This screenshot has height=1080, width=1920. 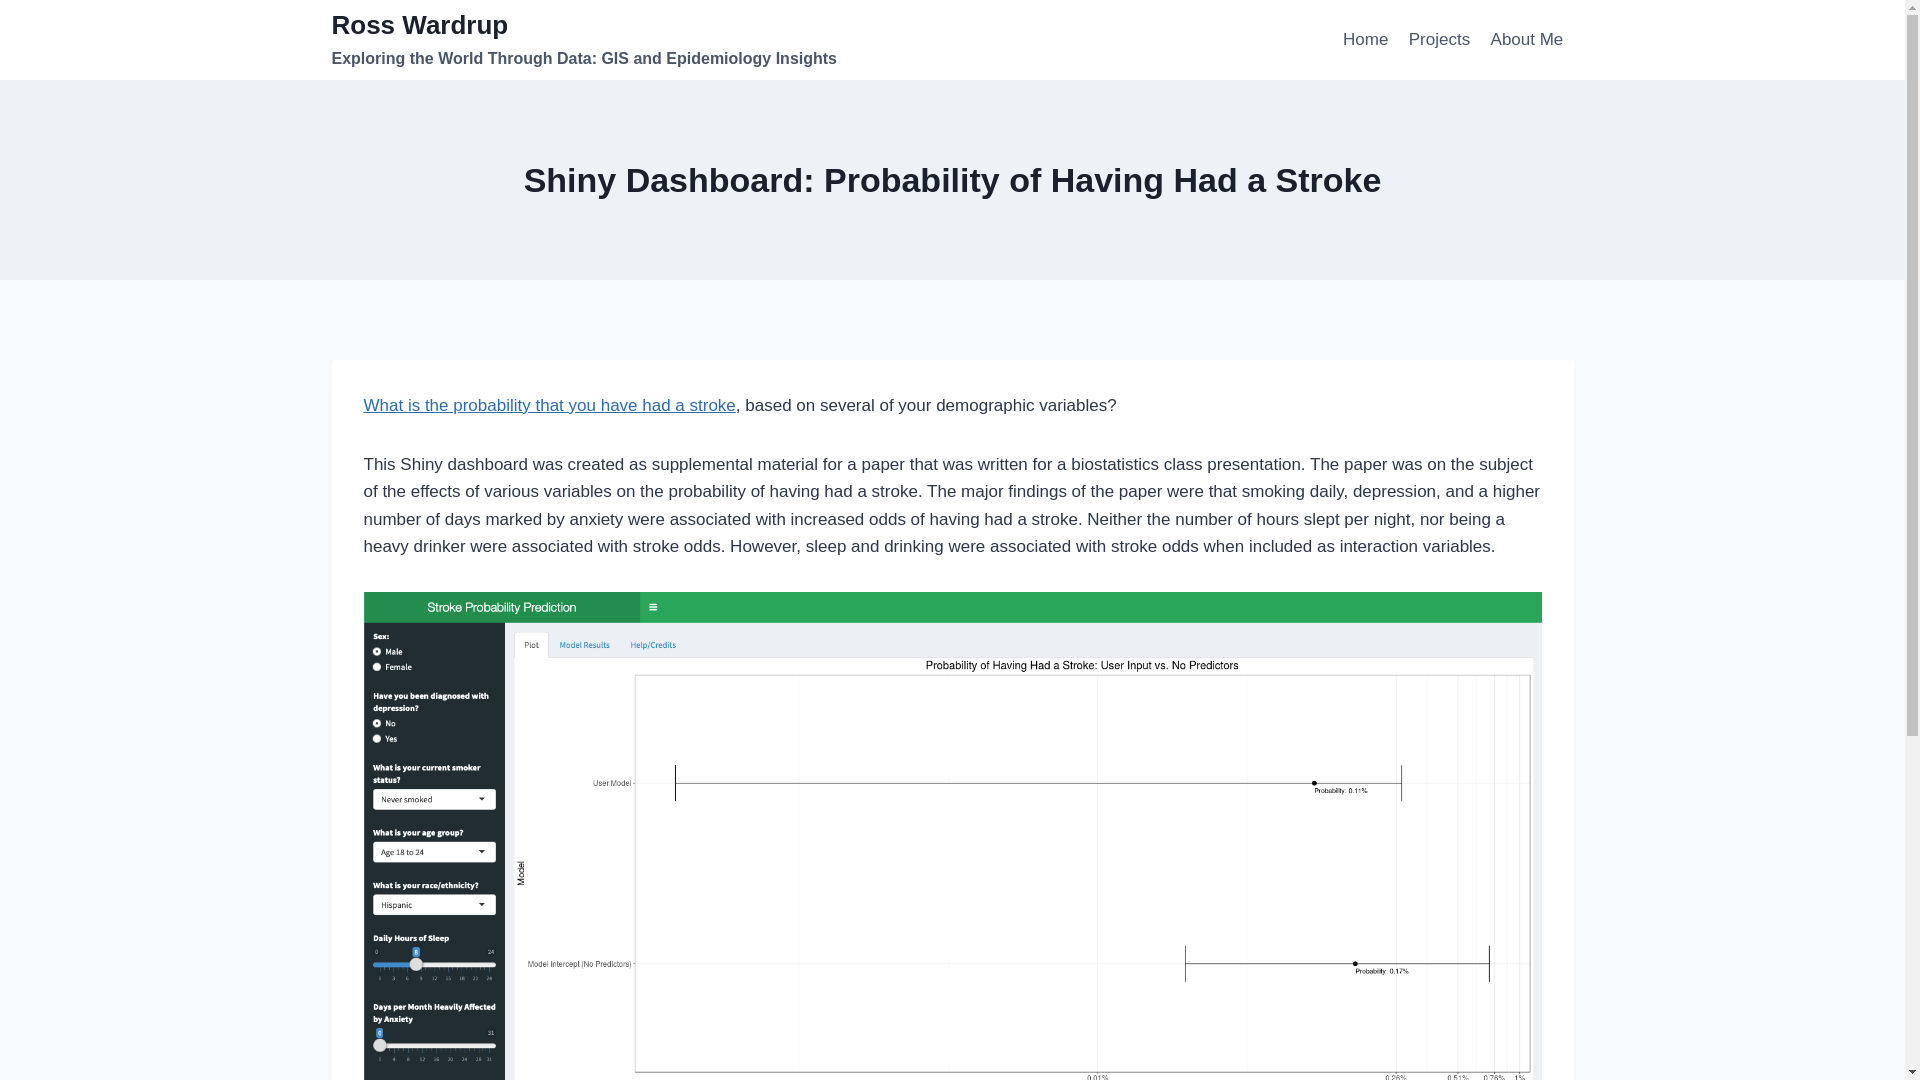 I want to click on Projects, so click(x=1440, y=40).